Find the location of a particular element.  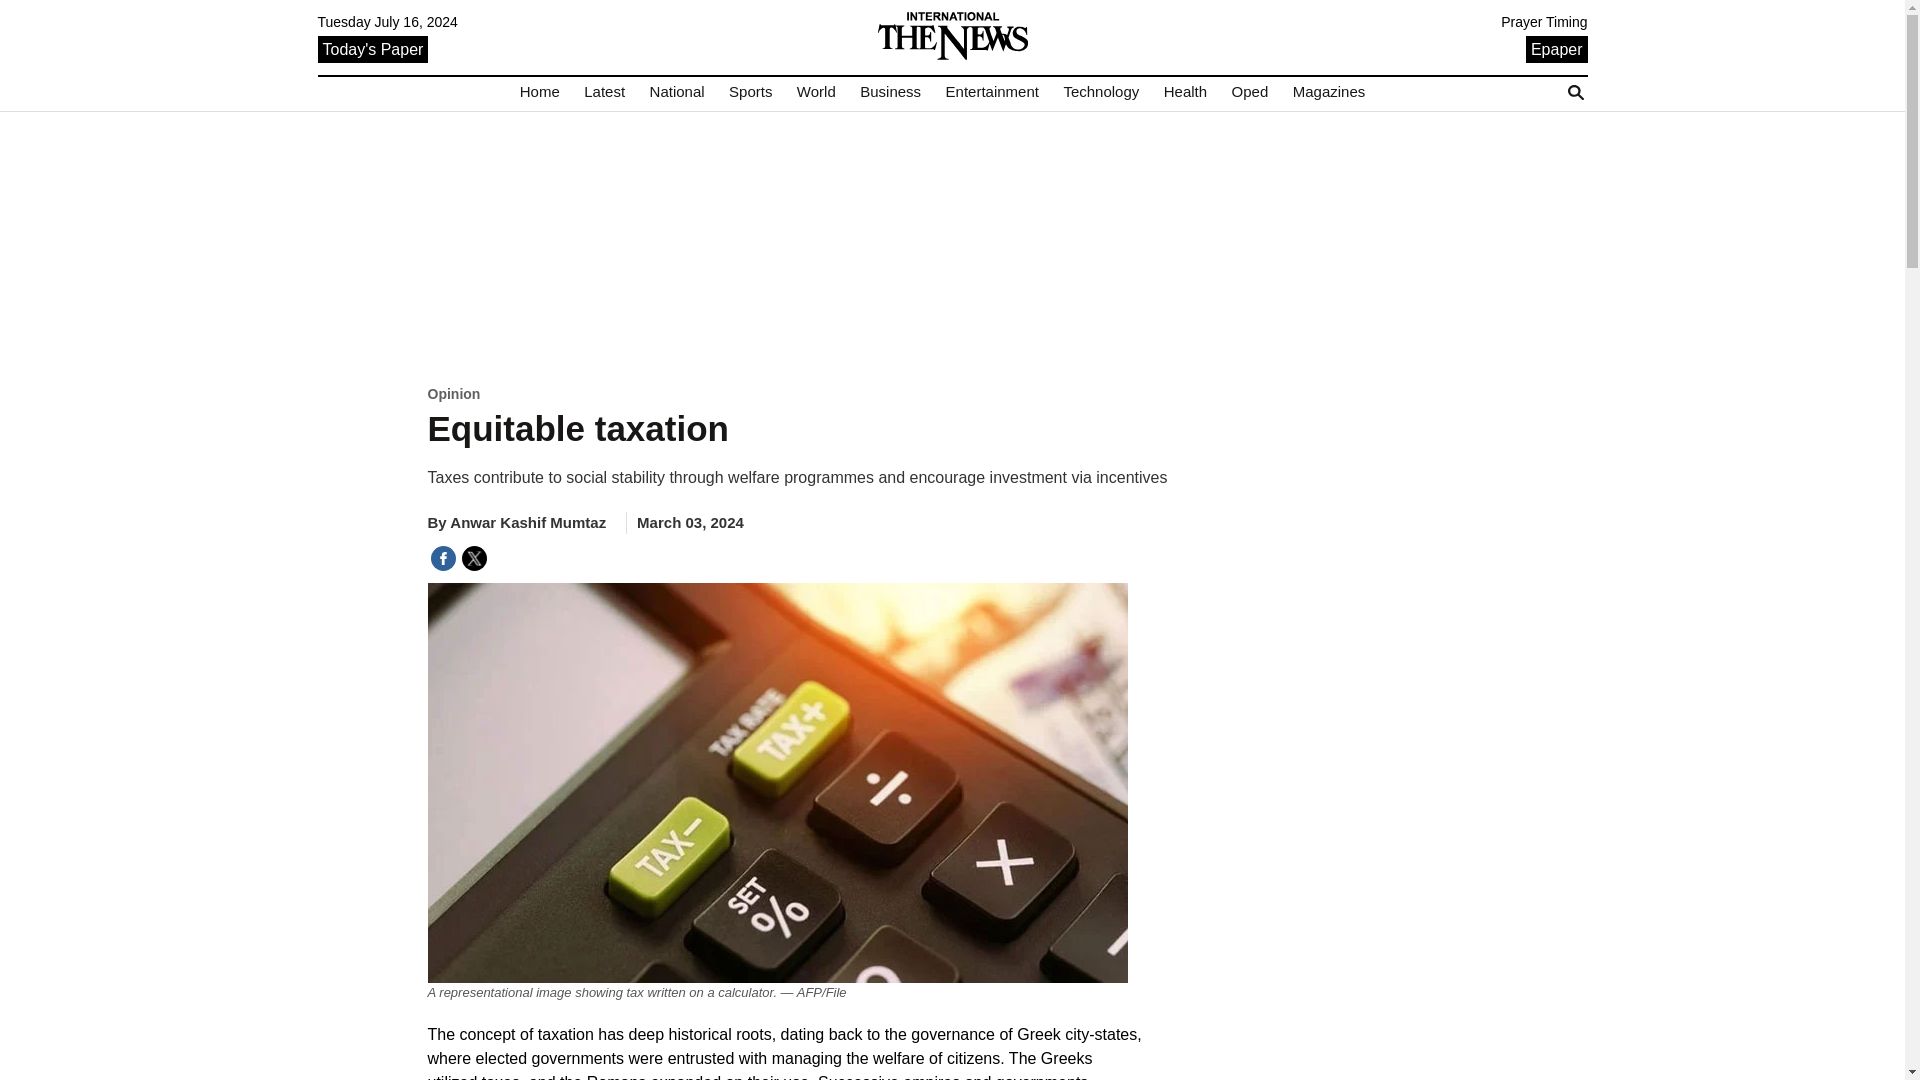

World is located at coordinates (816, 92).